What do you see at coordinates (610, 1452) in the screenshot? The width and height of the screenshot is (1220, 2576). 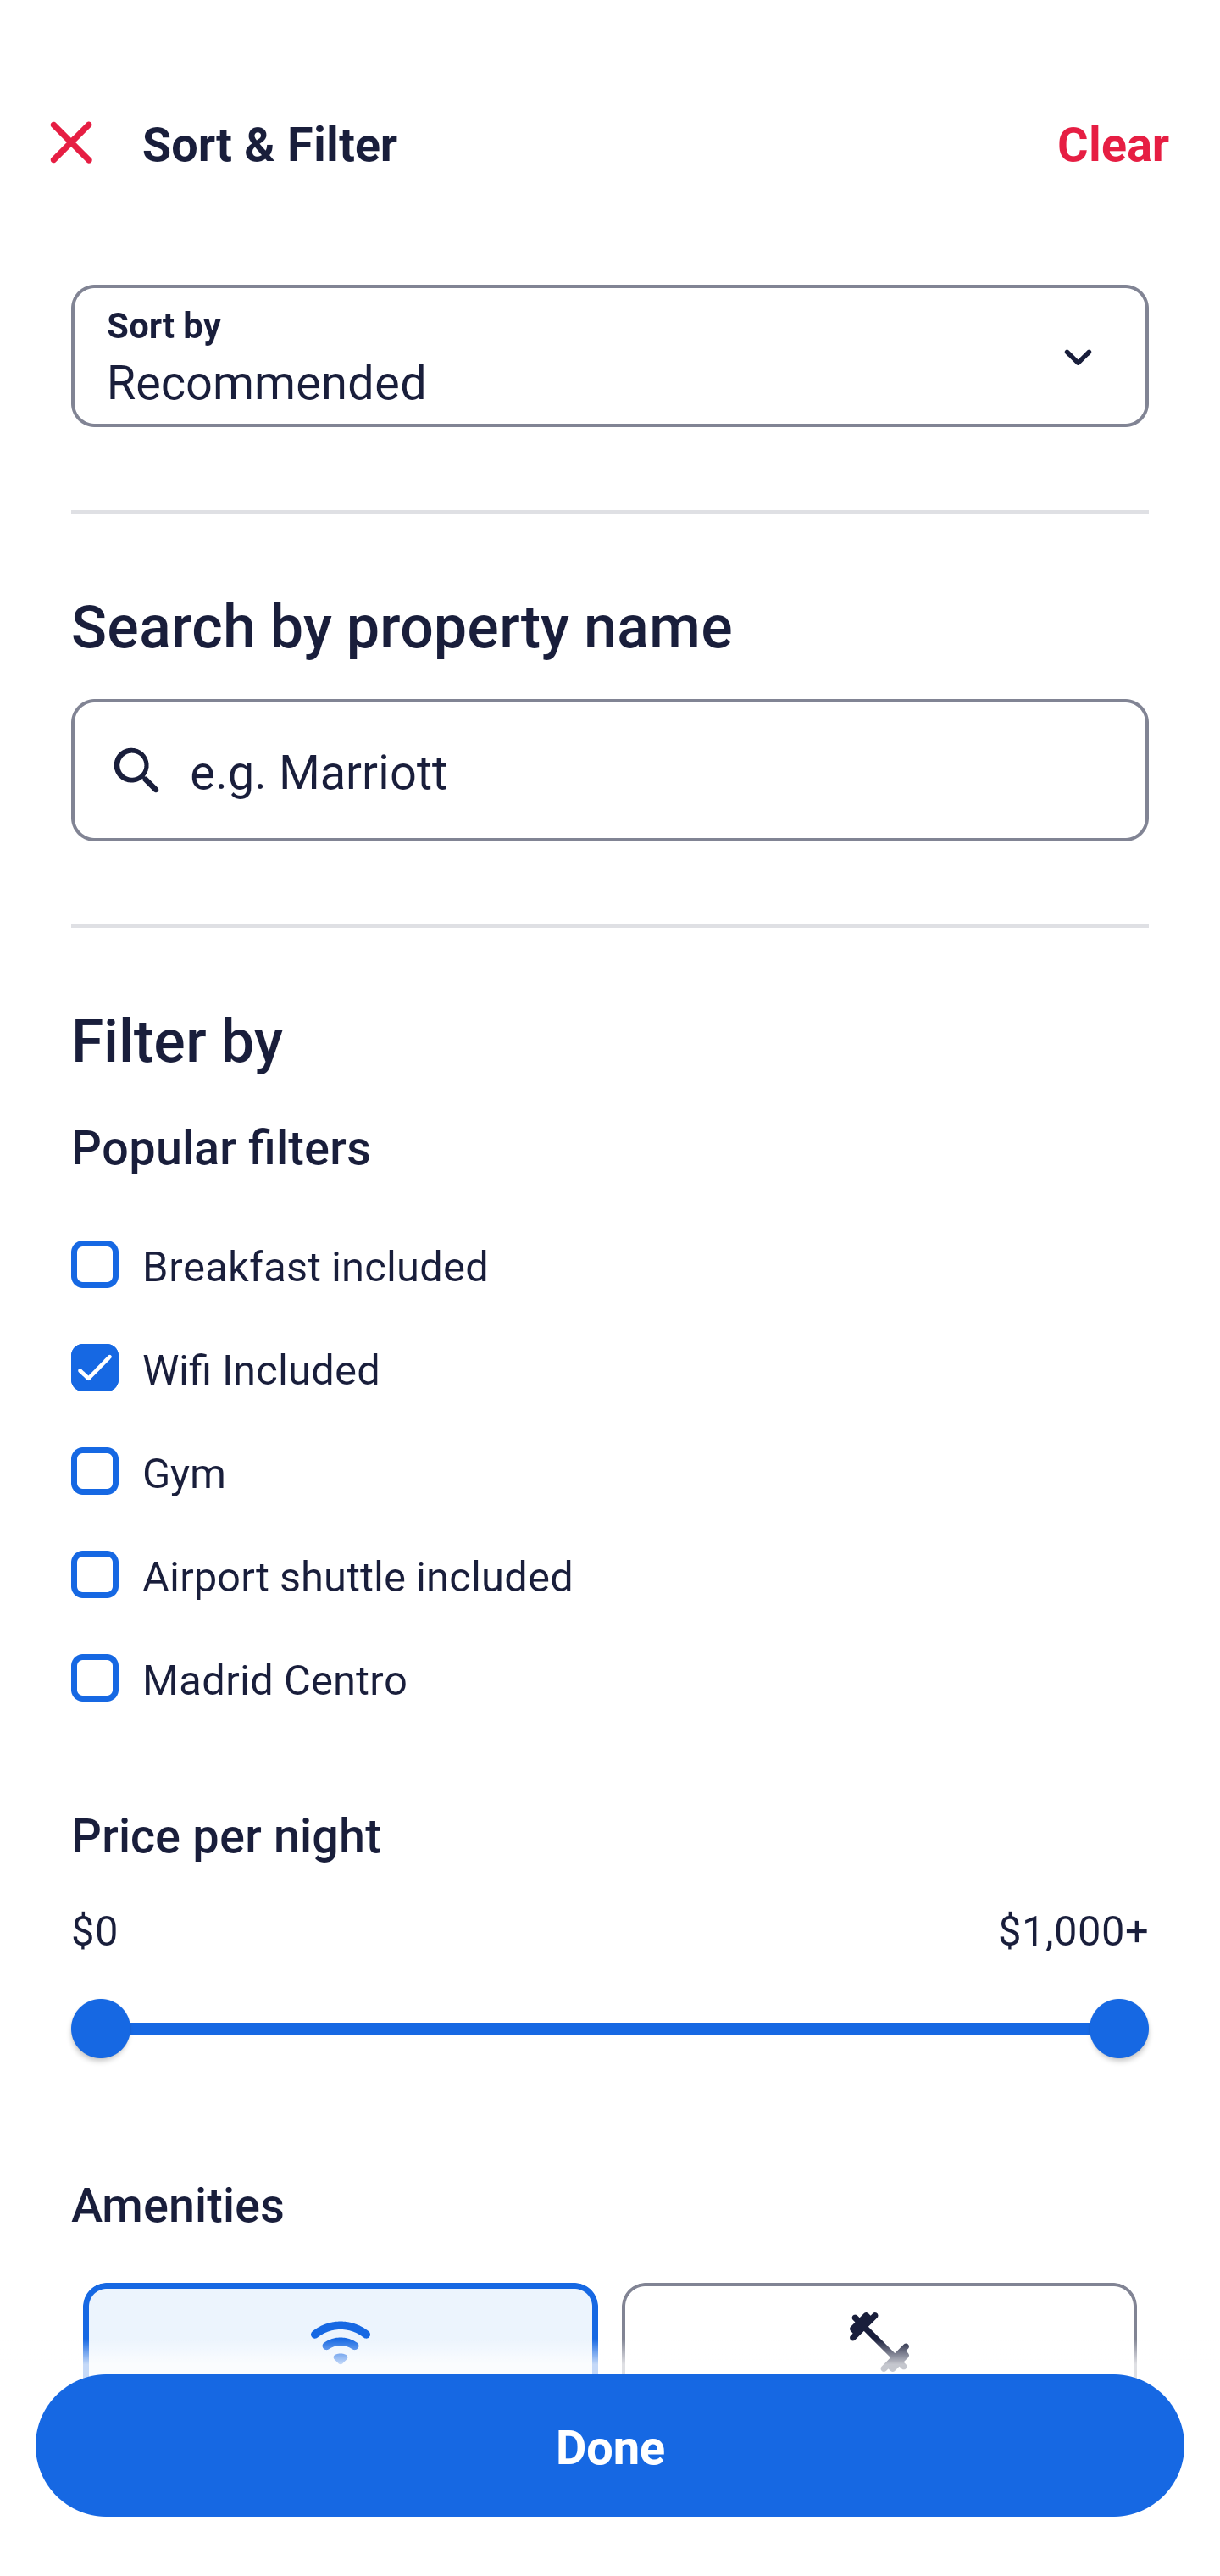 I see `Gym, Gym` at bounding box center [610, 1452].